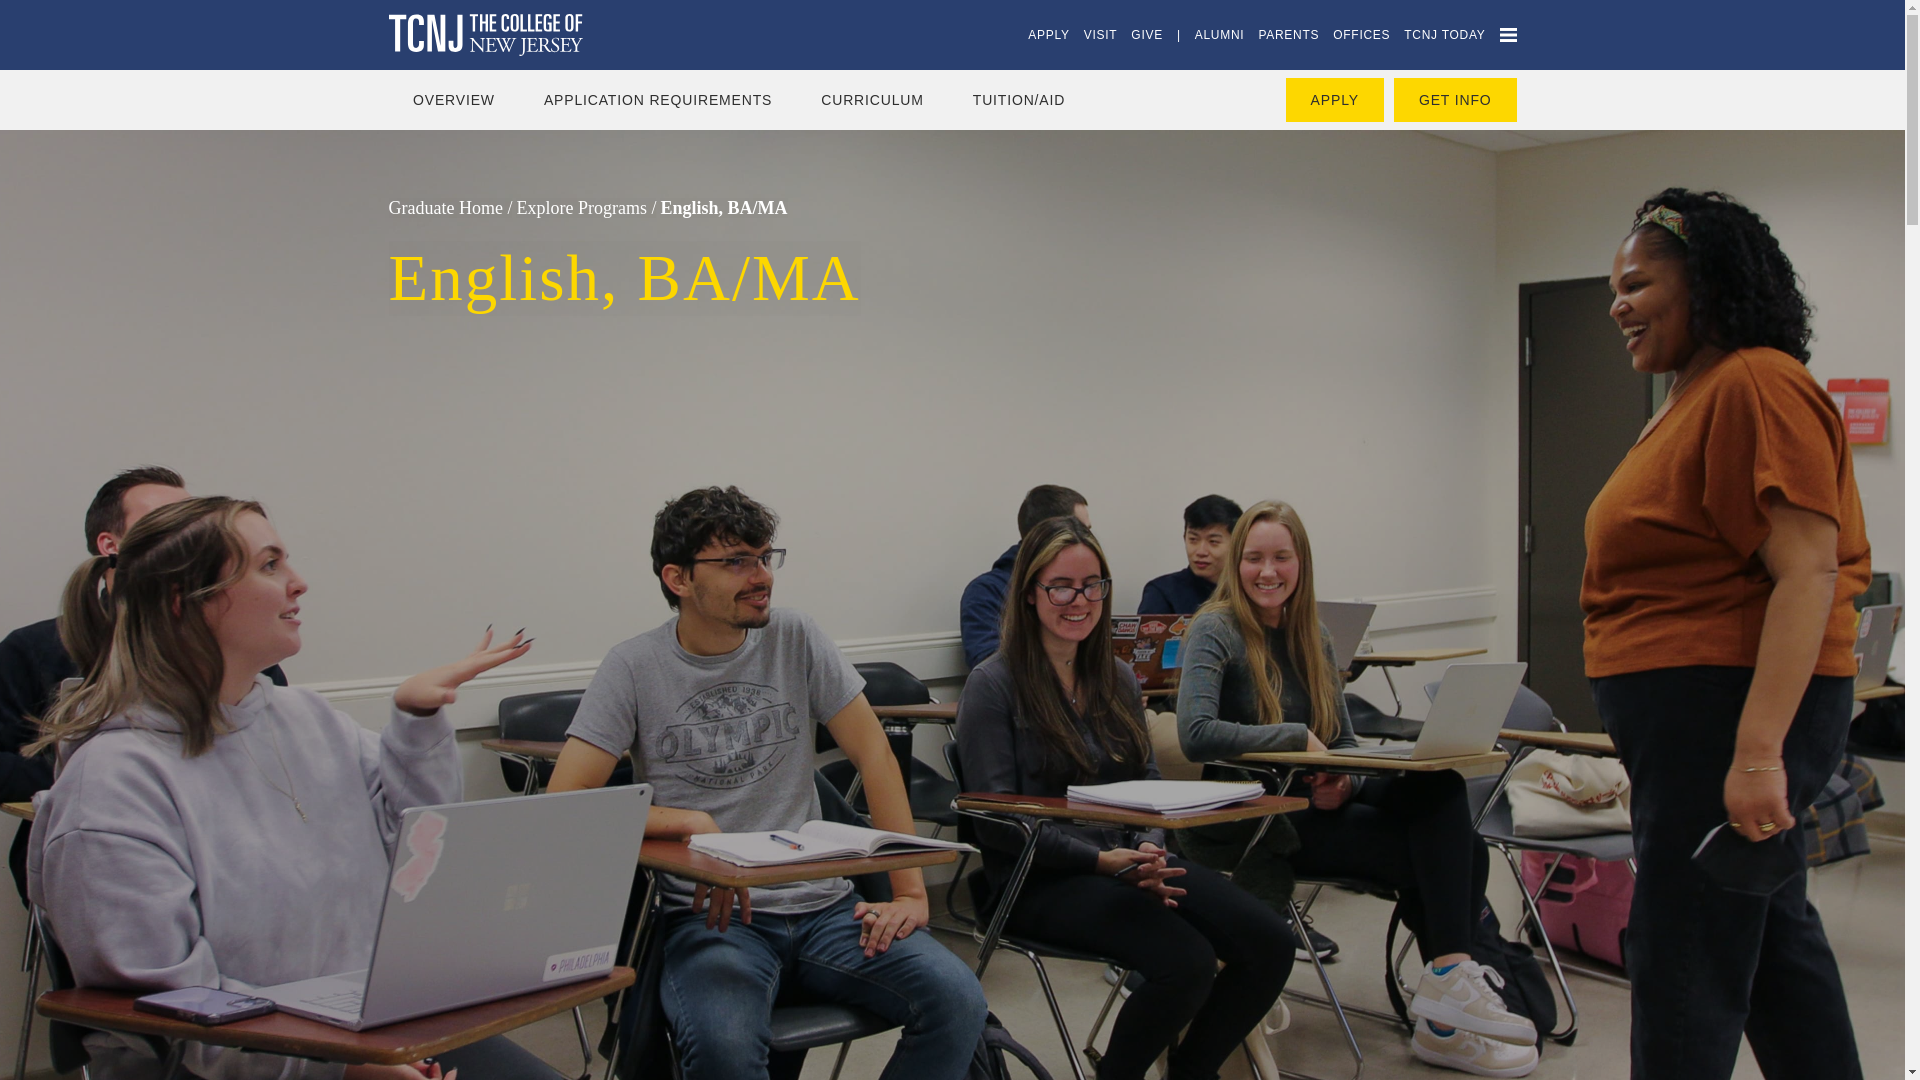  I want to click on submit, so click(28, 10).